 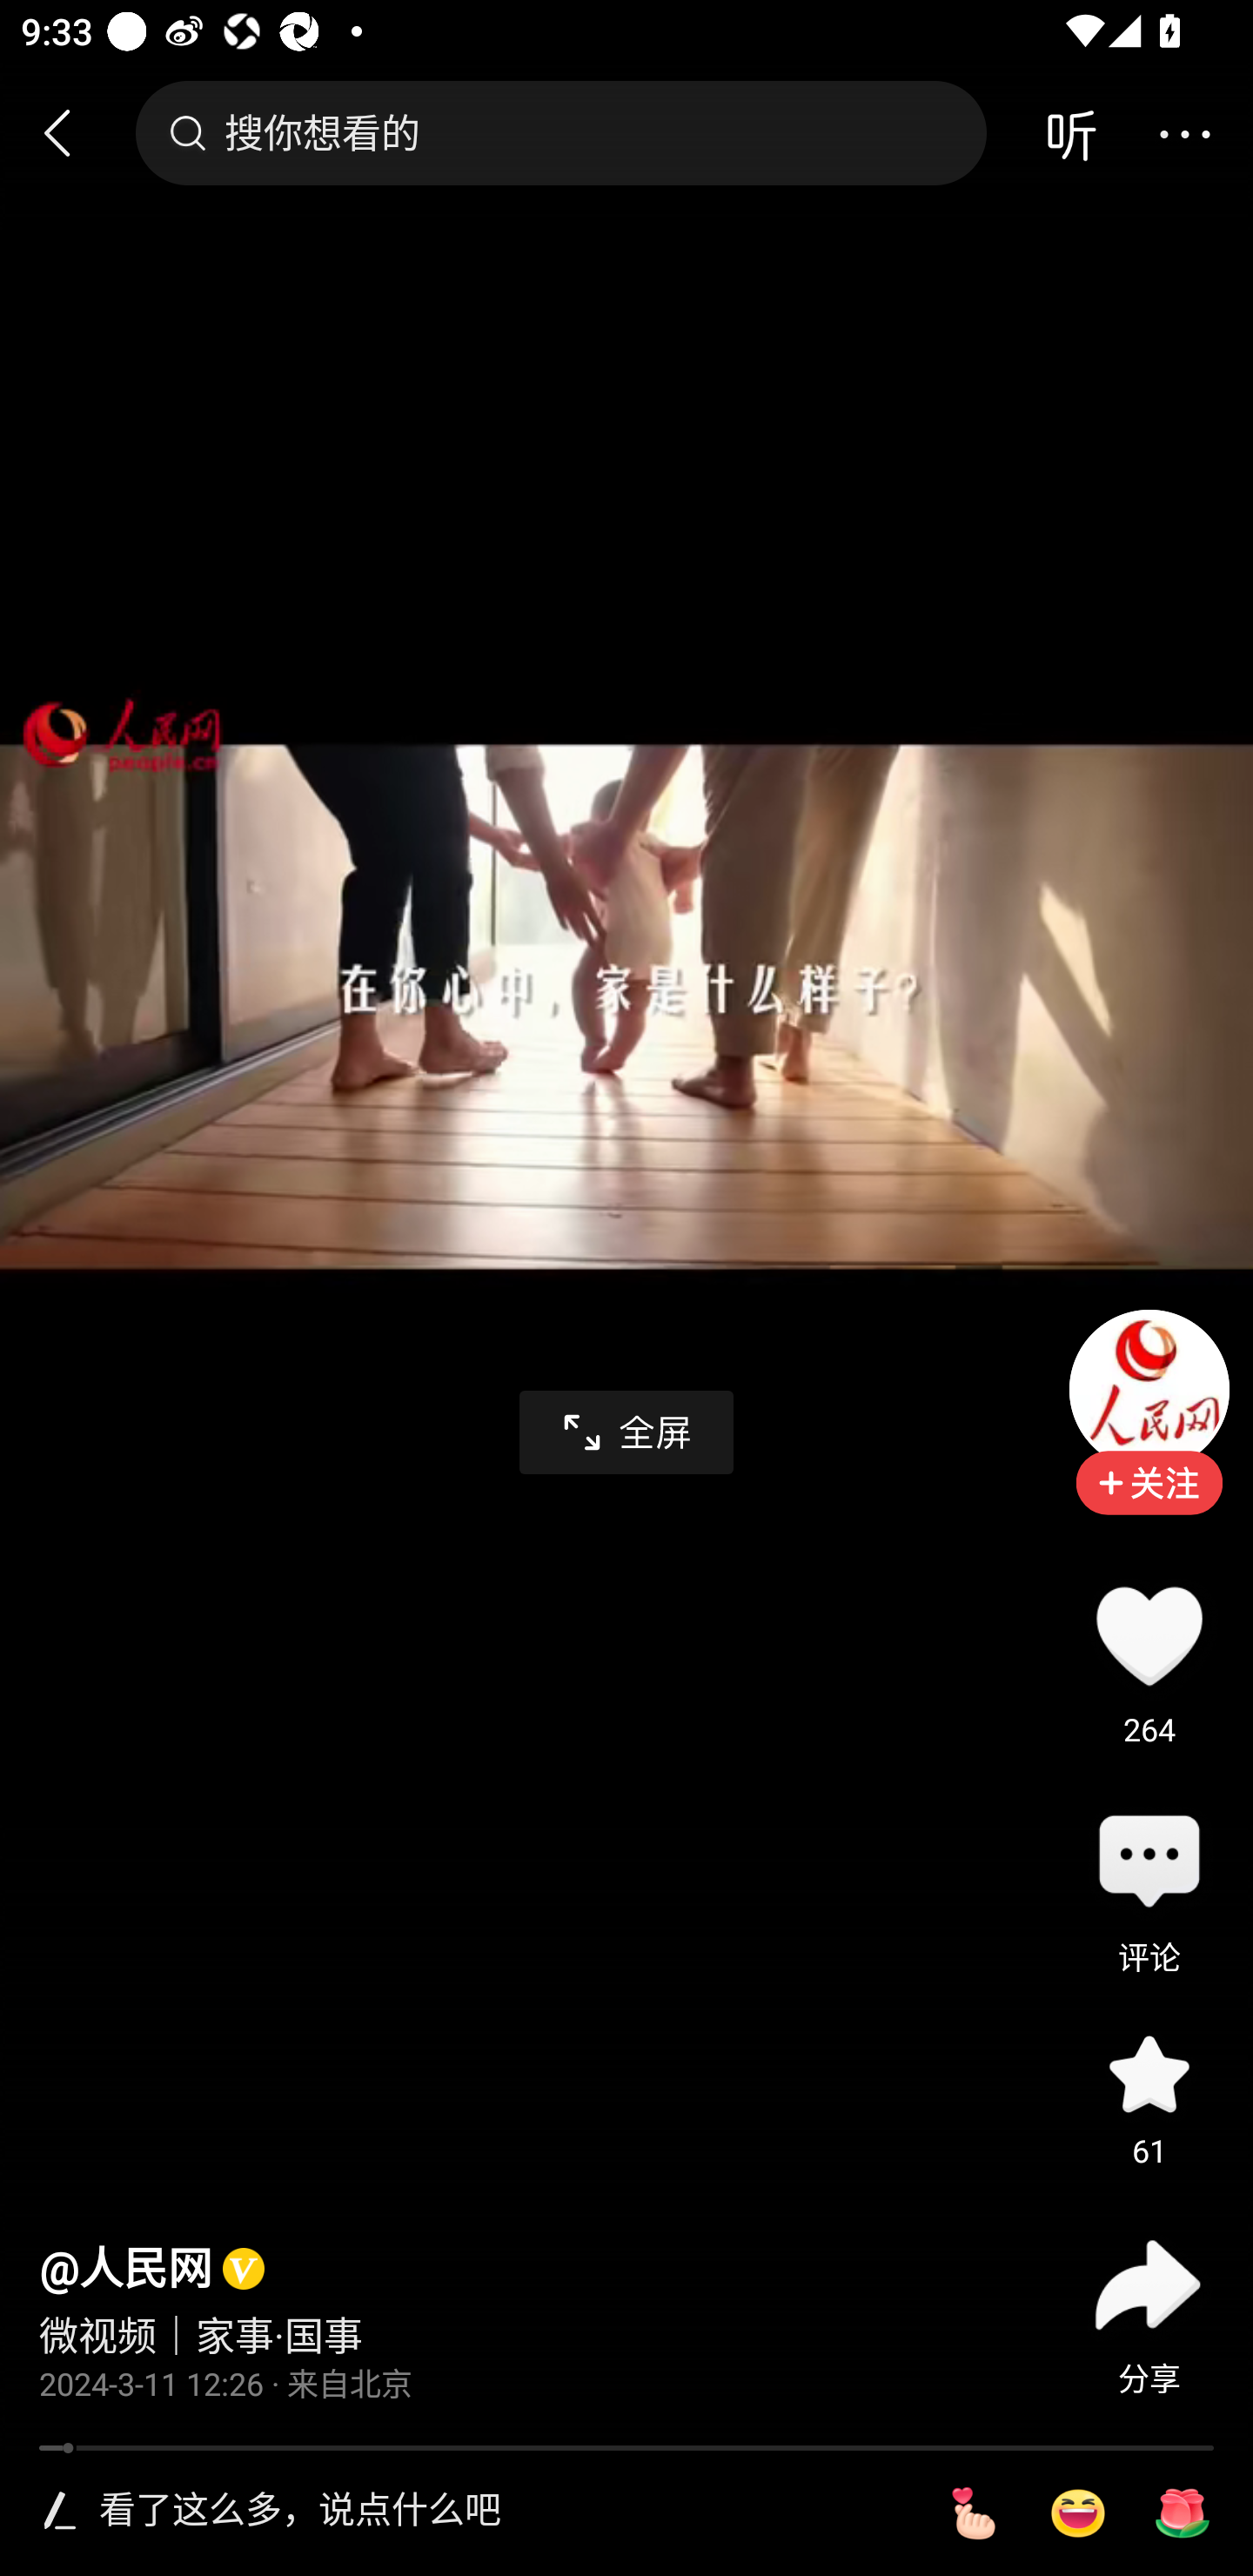 I want to click on 音频, so click(x=1070, y=132).